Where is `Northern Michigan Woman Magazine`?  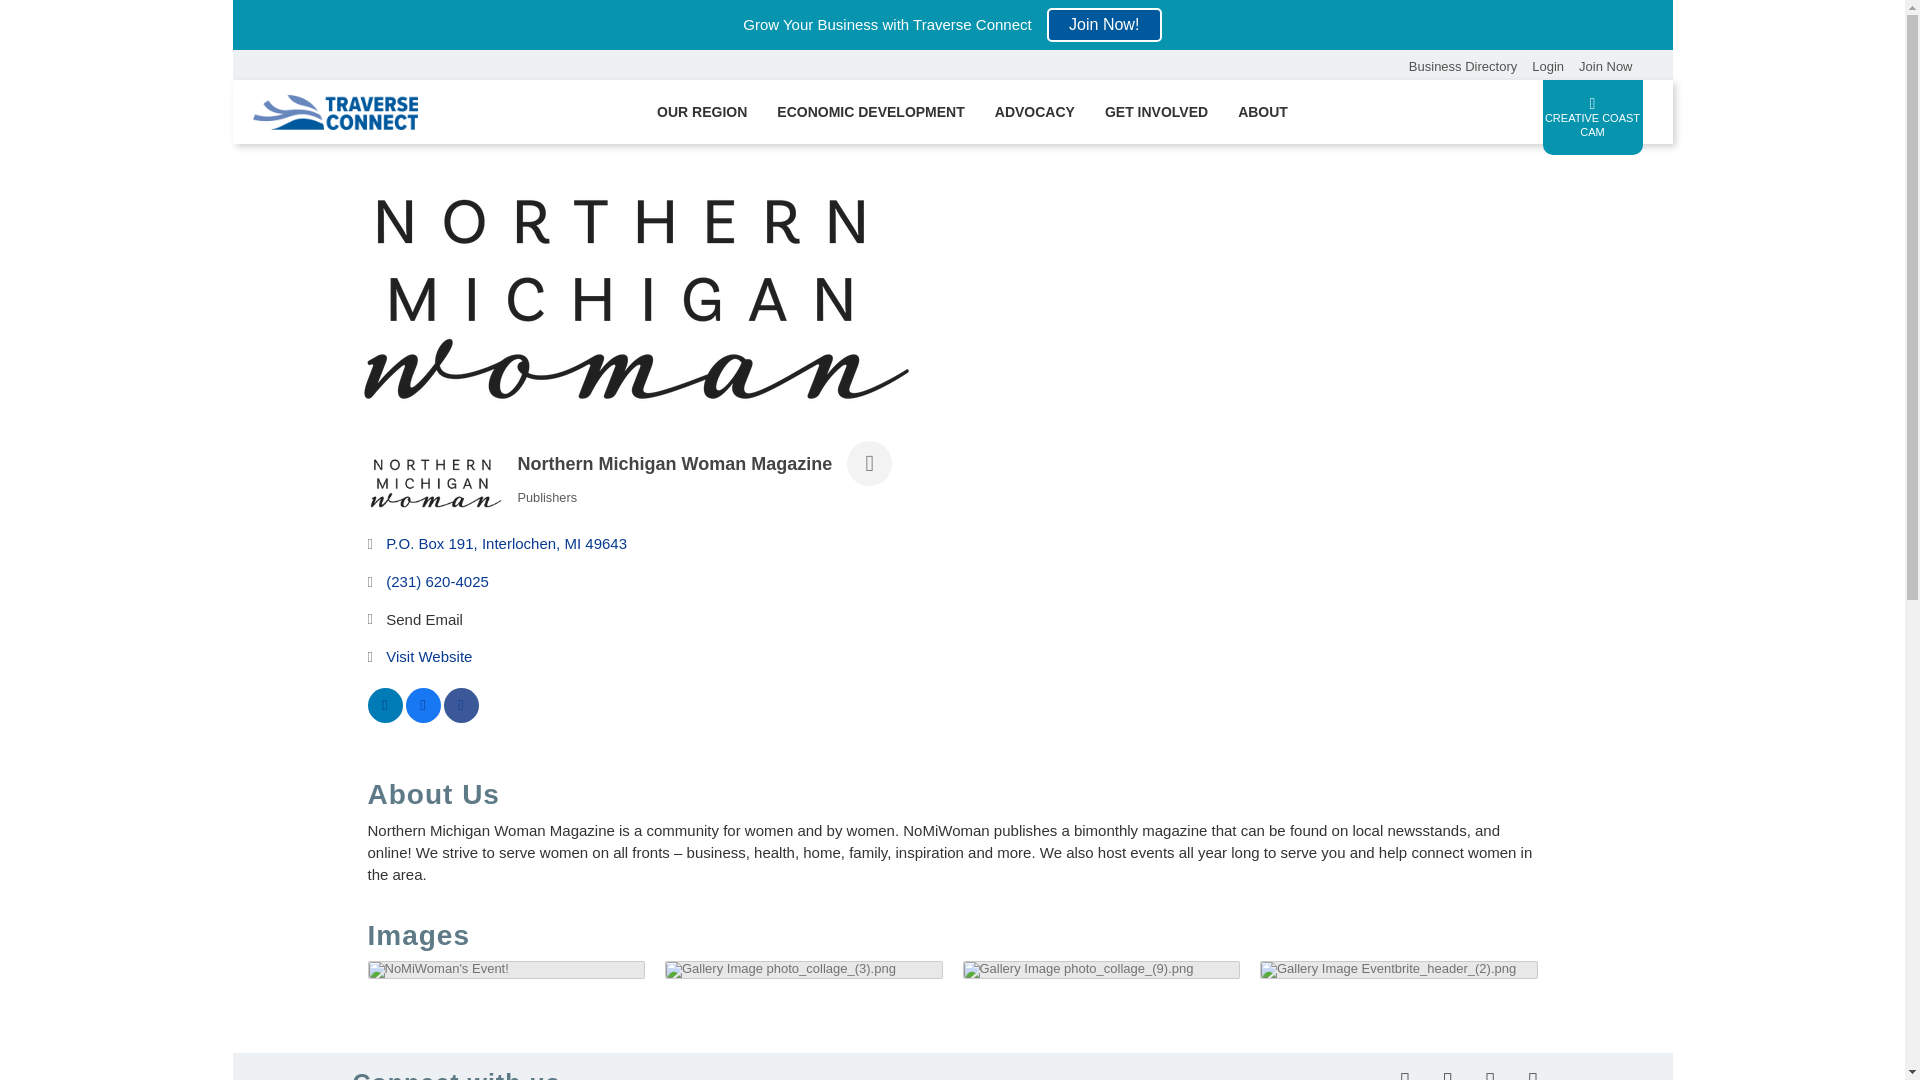 Northern Michigan Woman Magazine is located at coordinates (436, 482).